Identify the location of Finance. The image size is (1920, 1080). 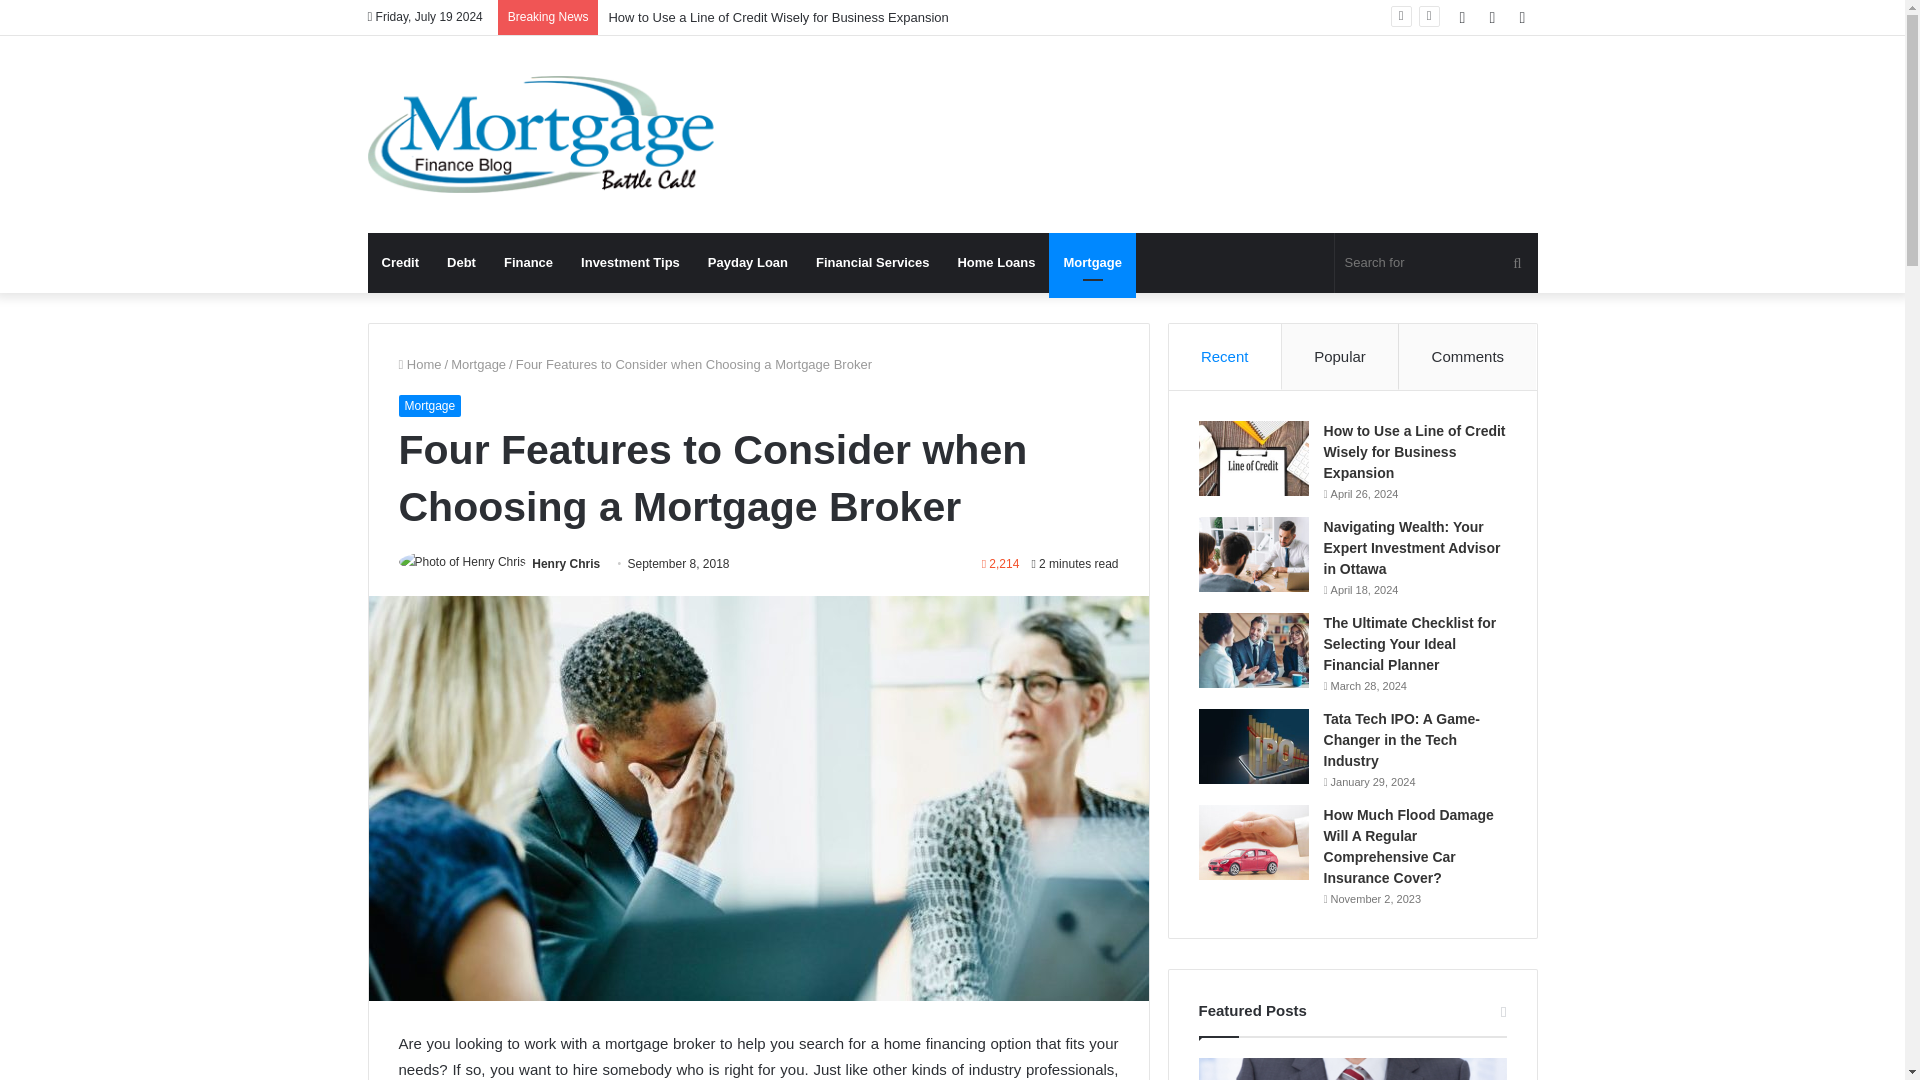
(528, 262).